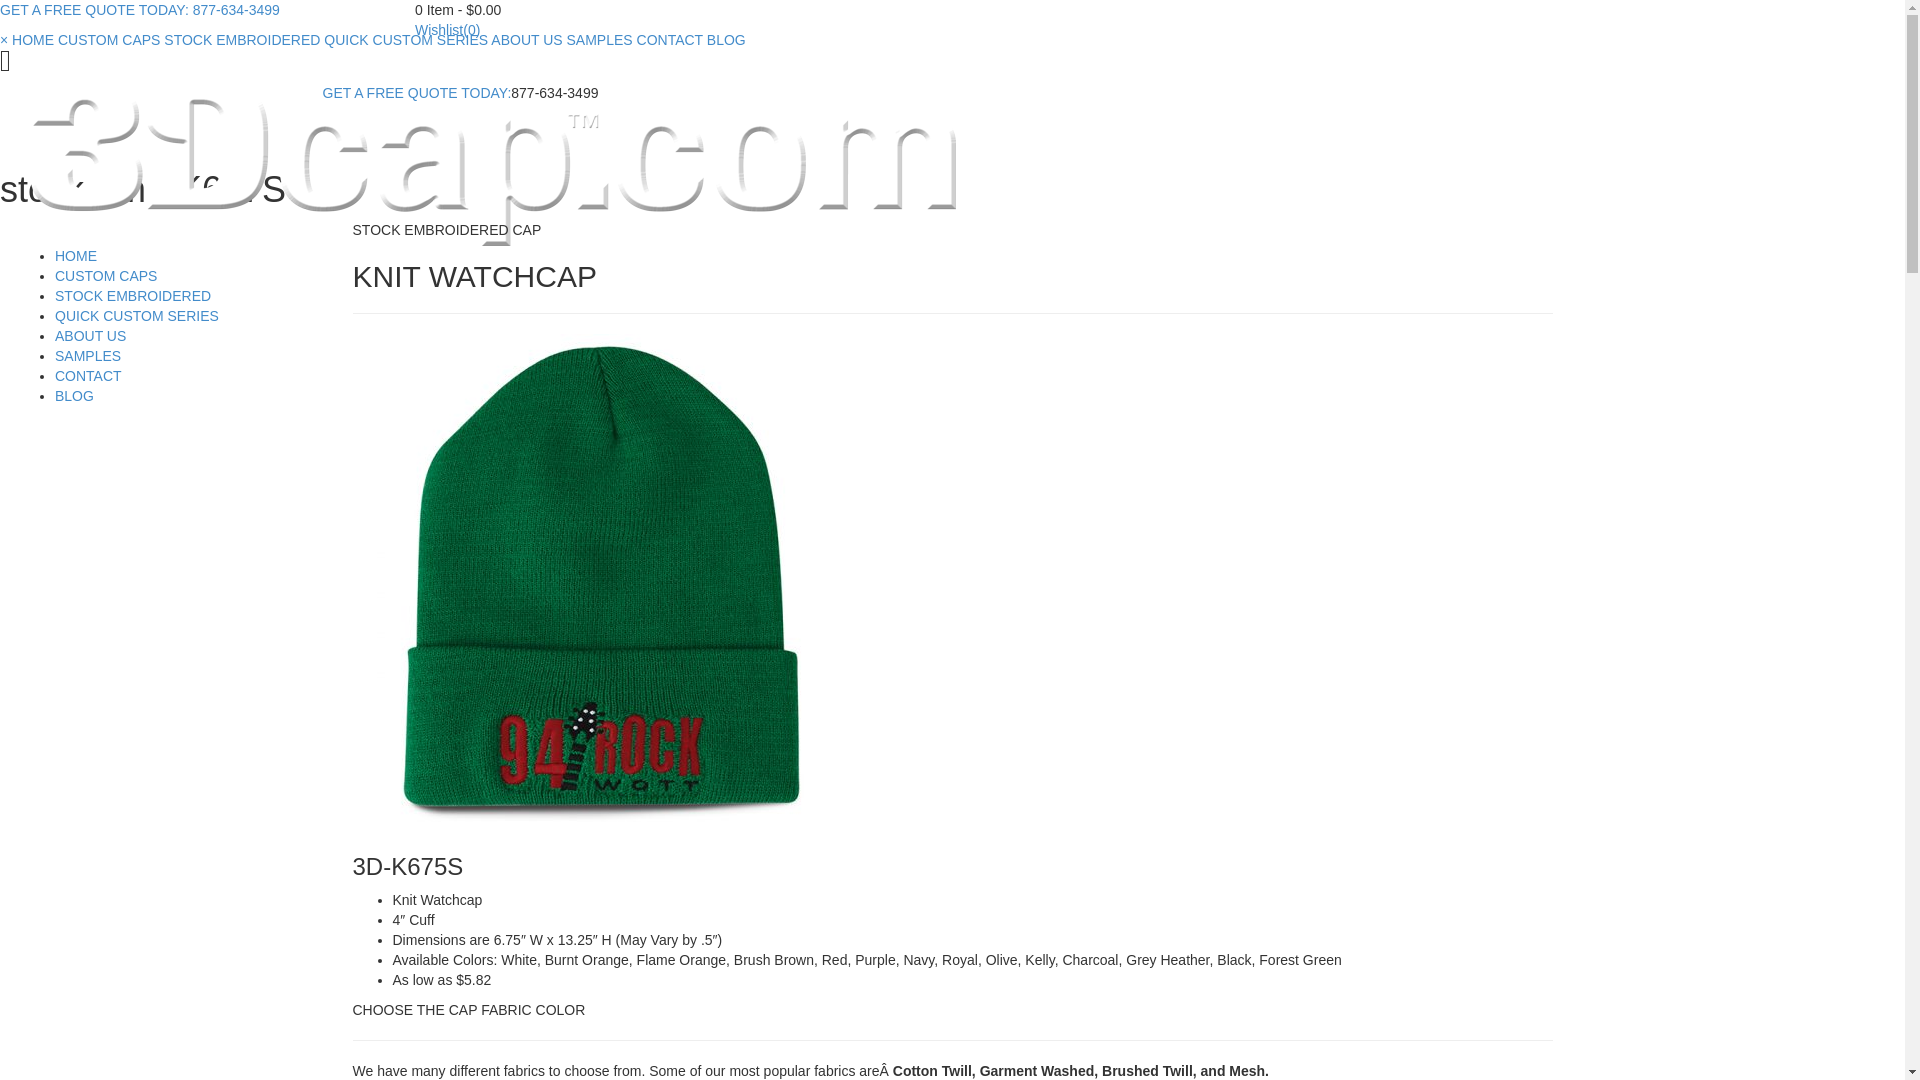 The image size is (1920, 1080). I want to click on CONTACT, so click(670, 40).